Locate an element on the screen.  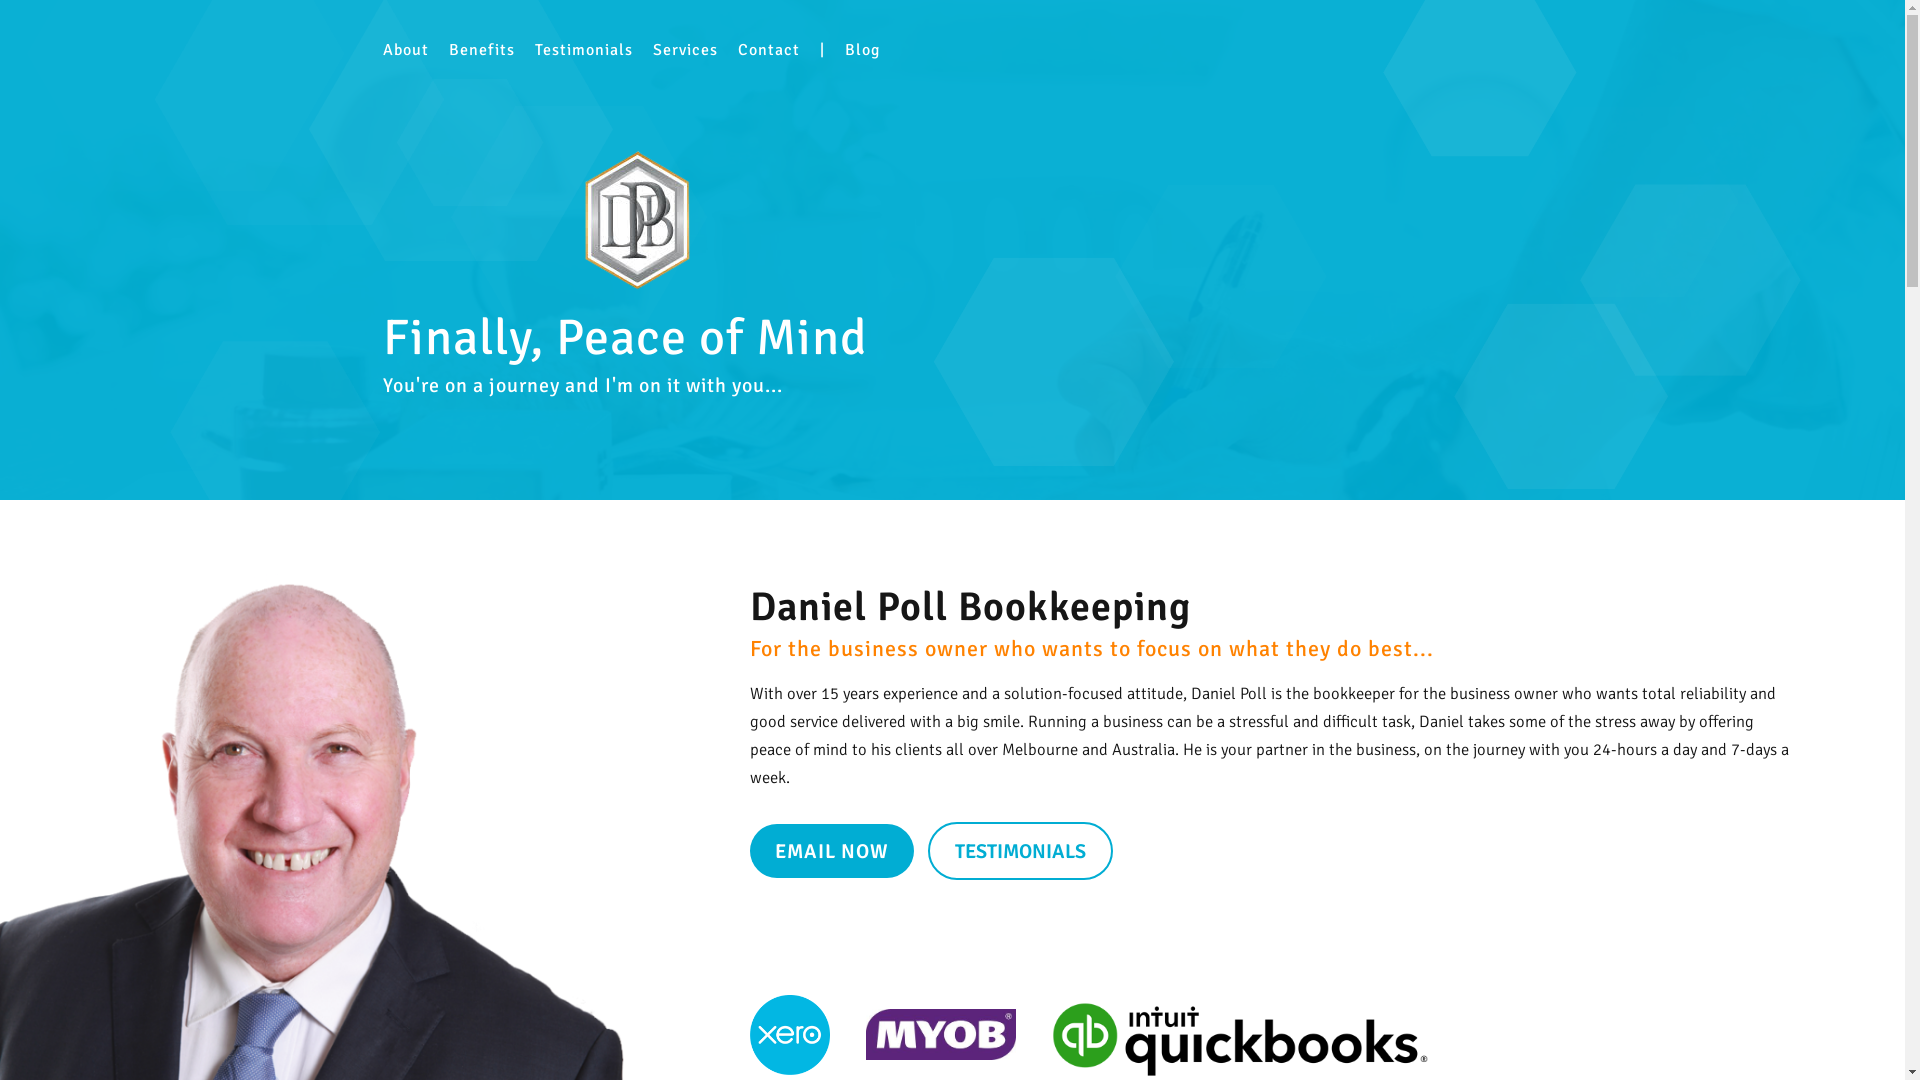
Testimonials is located at coordinates (583, 50).